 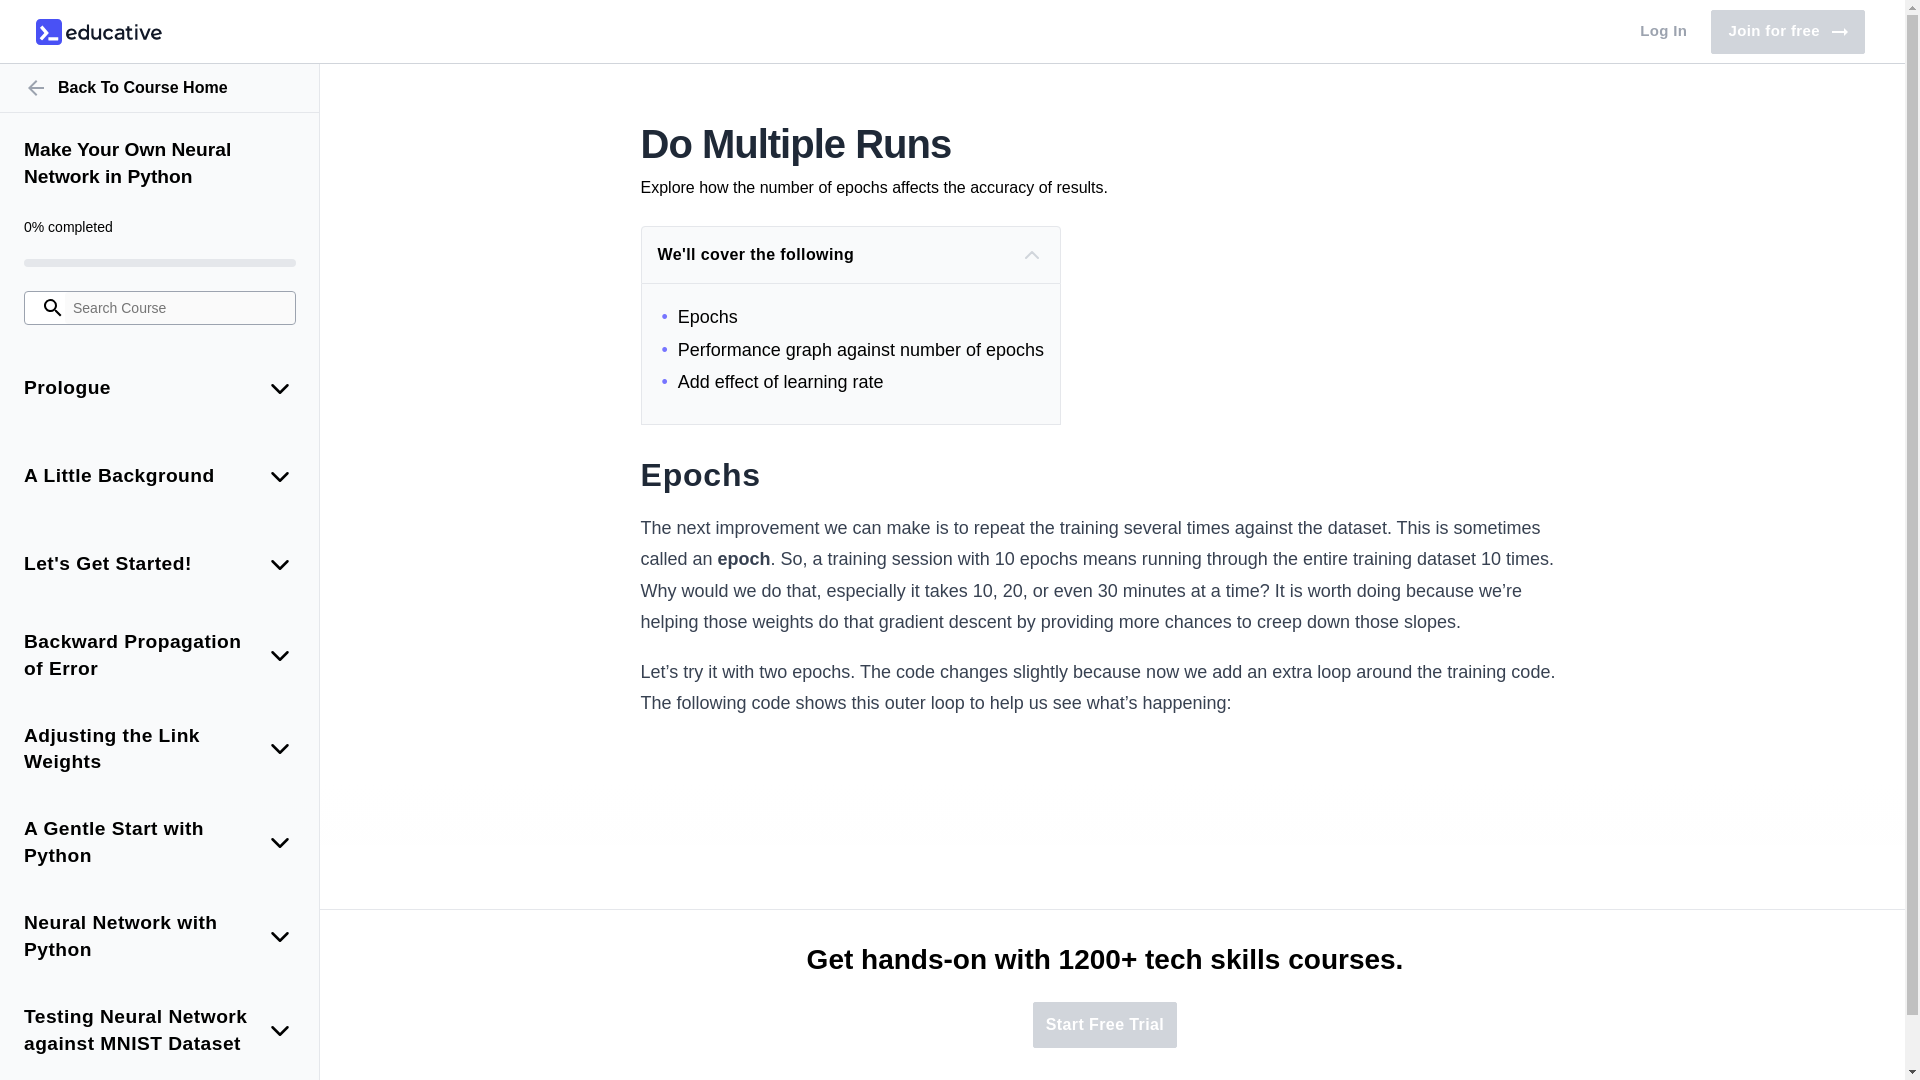 What do you see at coordinates (160, 88) in the screenshot?
I see `Log In` at bounding box center [160, 88].